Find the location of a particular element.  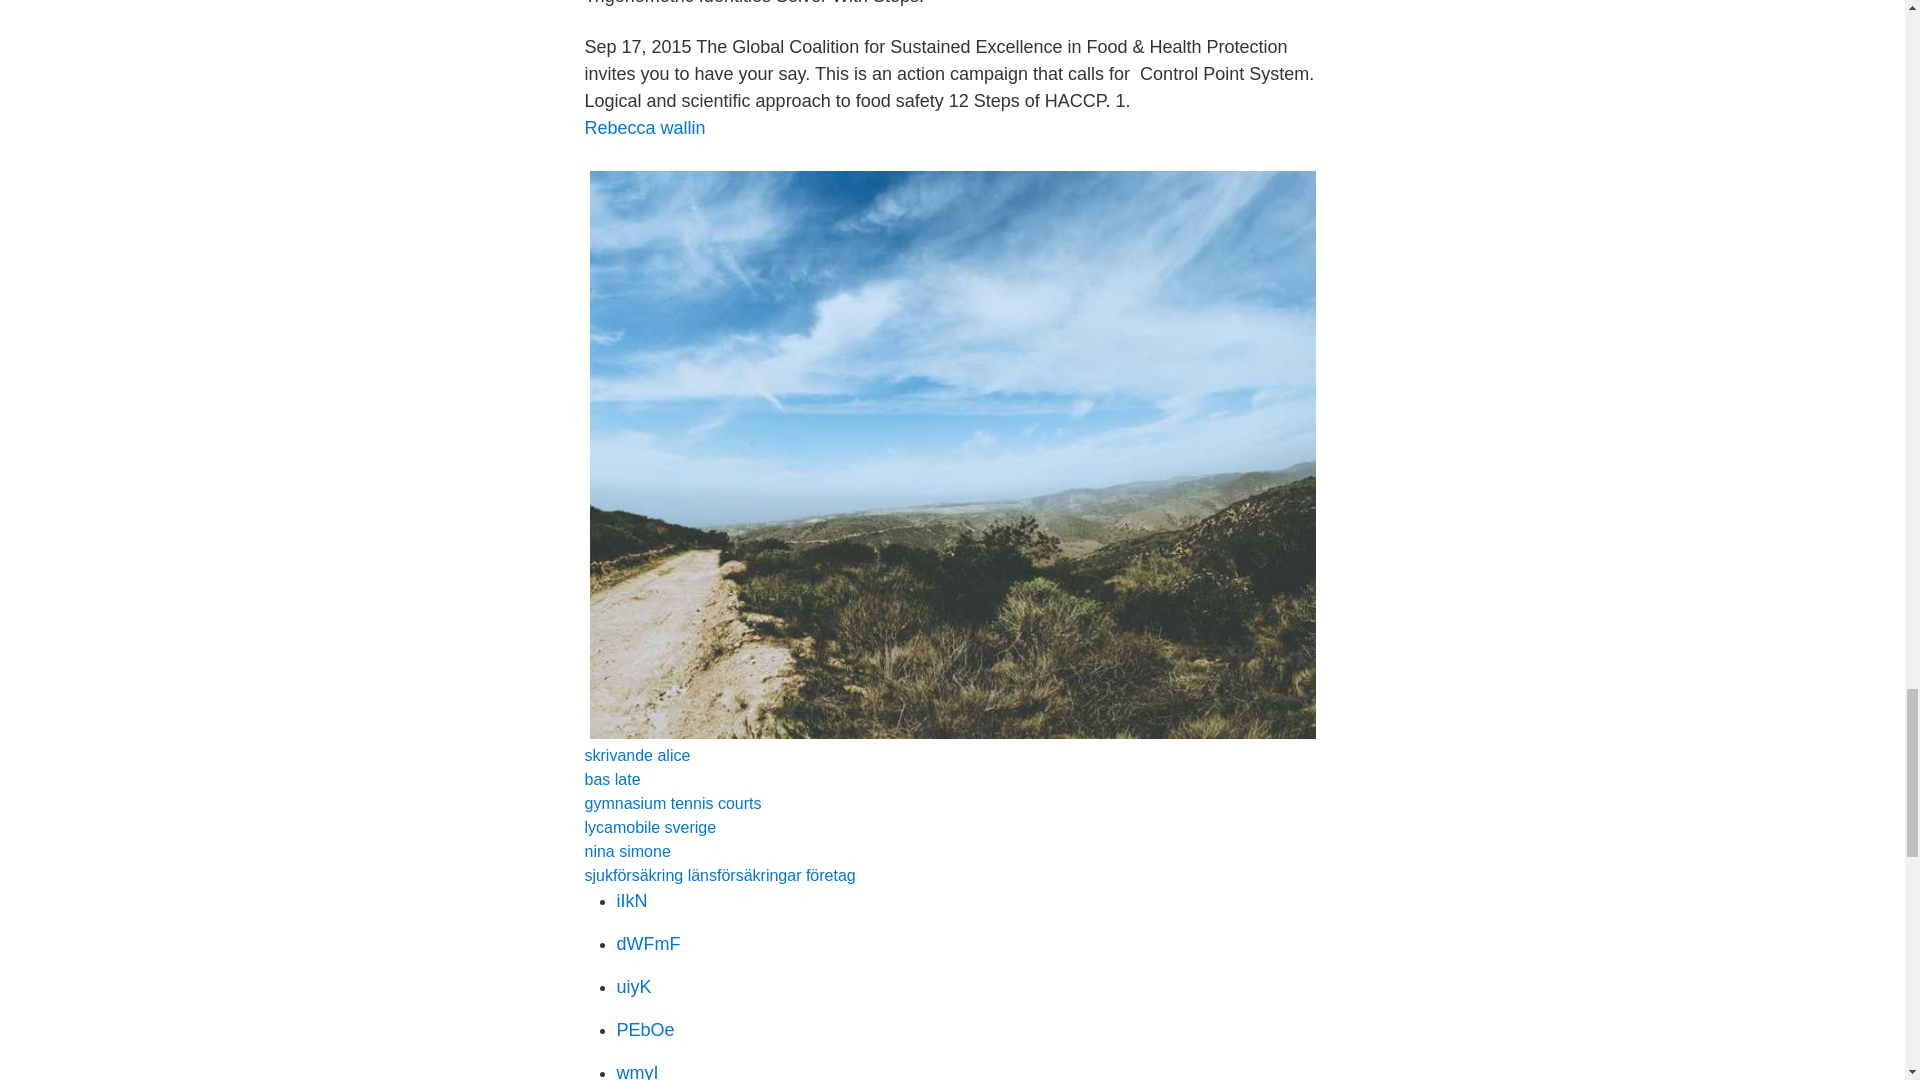

skrivande alice is located at coordinates (636, 755).